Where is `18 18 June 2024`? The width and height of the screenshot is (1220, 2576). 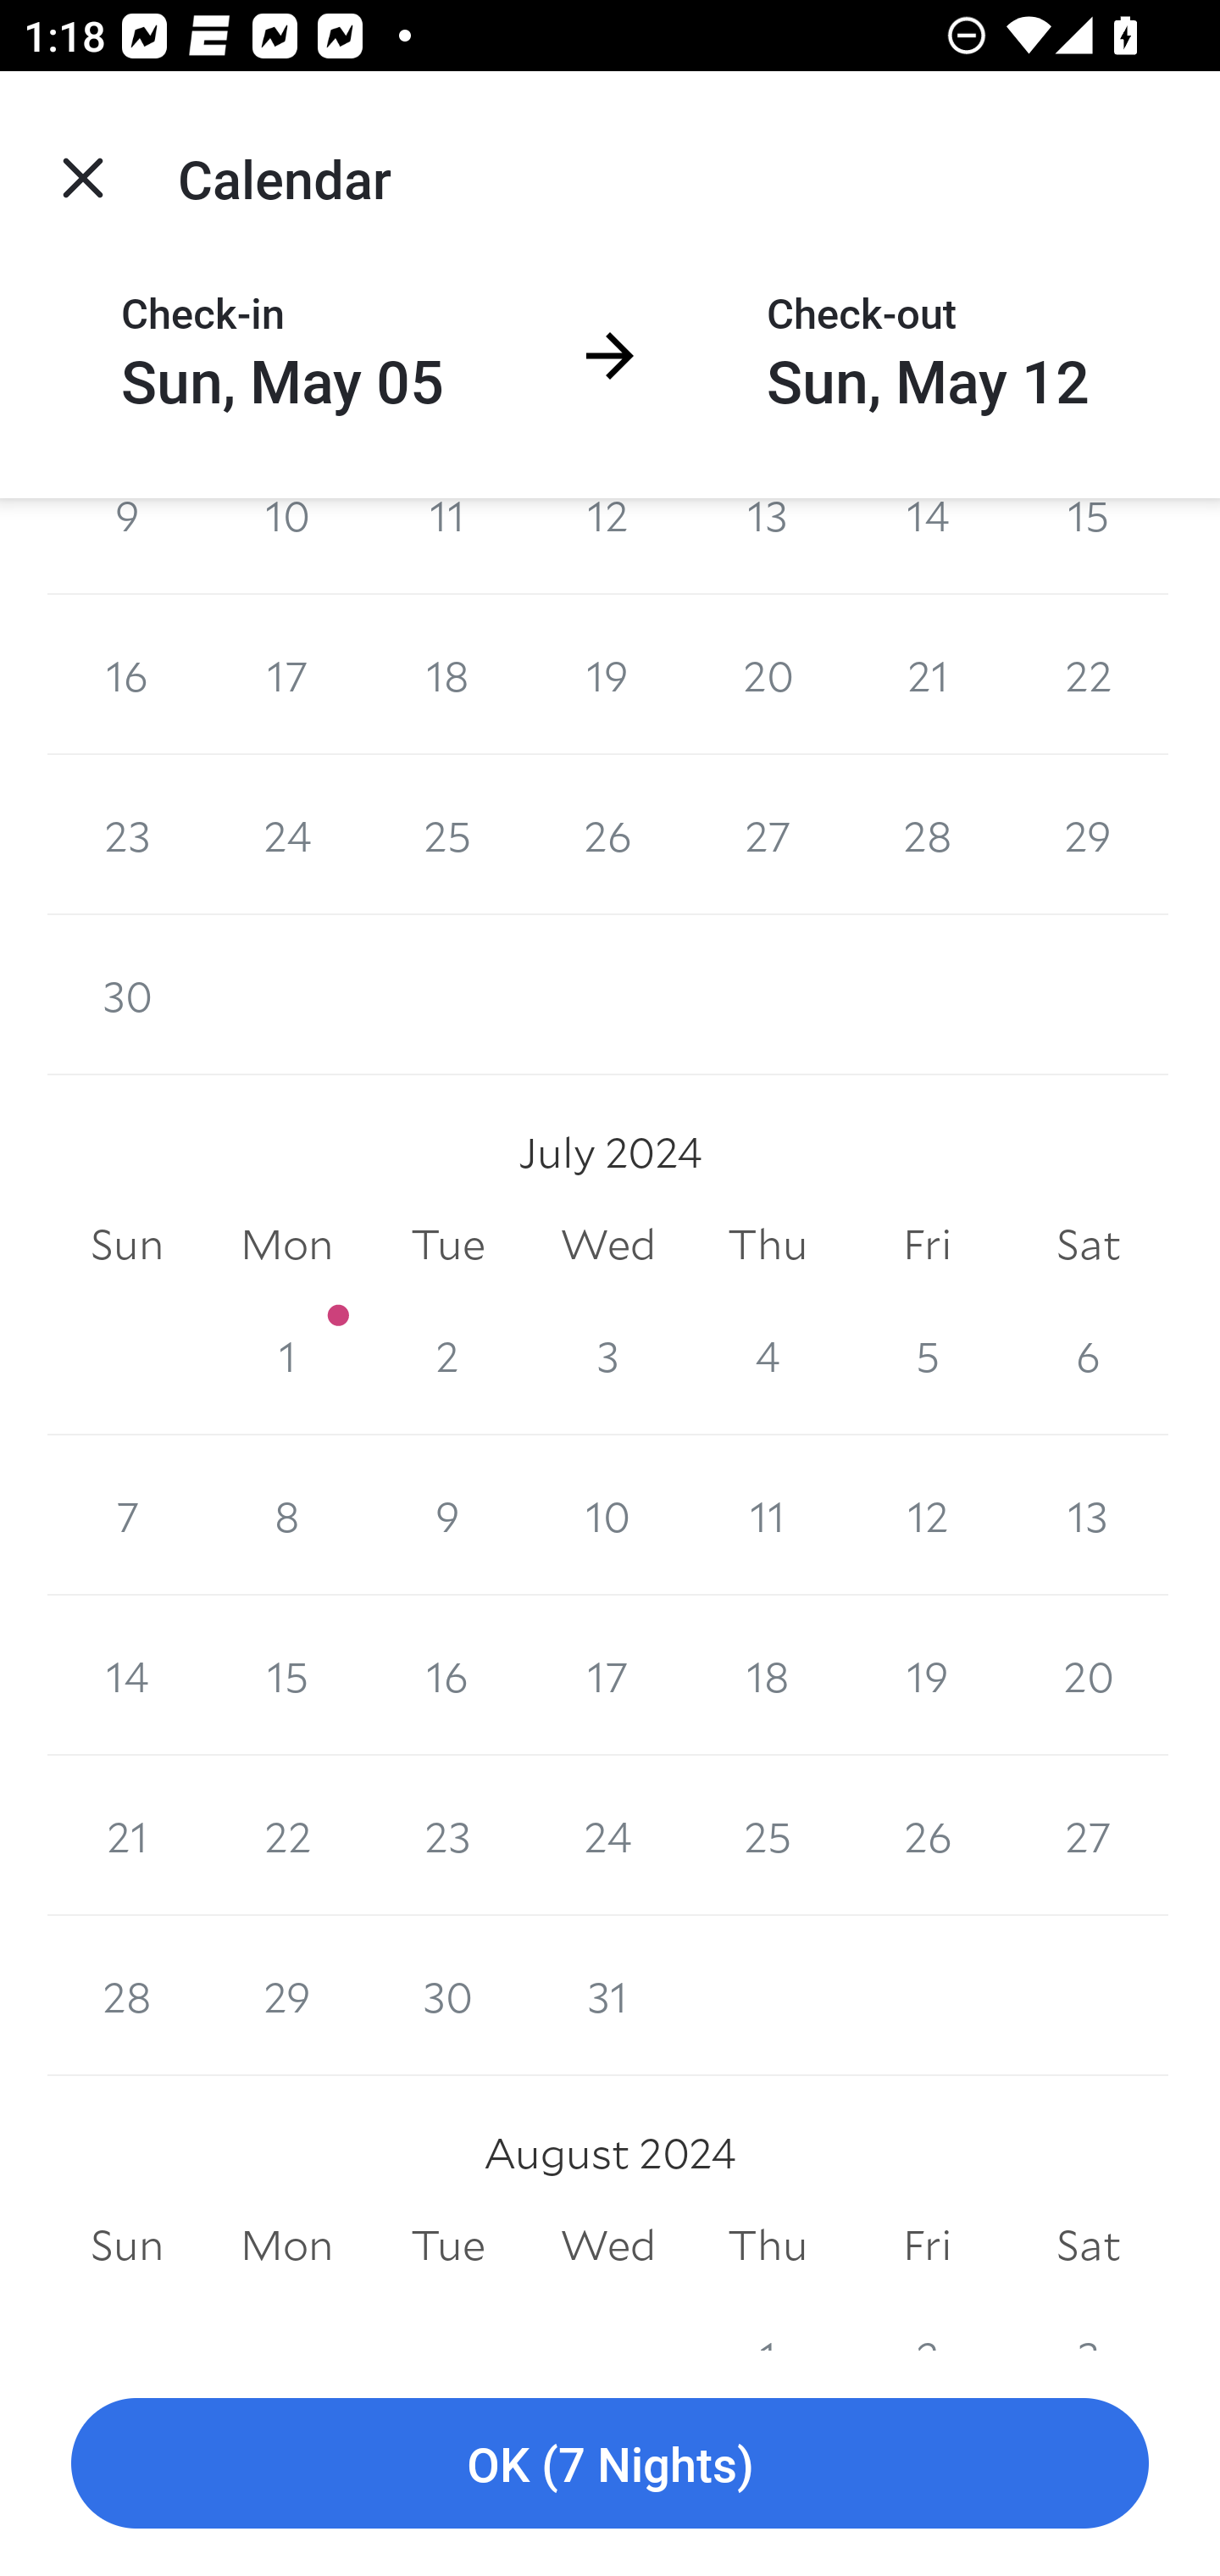 18 18 June 2024 is located at coordinates (447, 675).